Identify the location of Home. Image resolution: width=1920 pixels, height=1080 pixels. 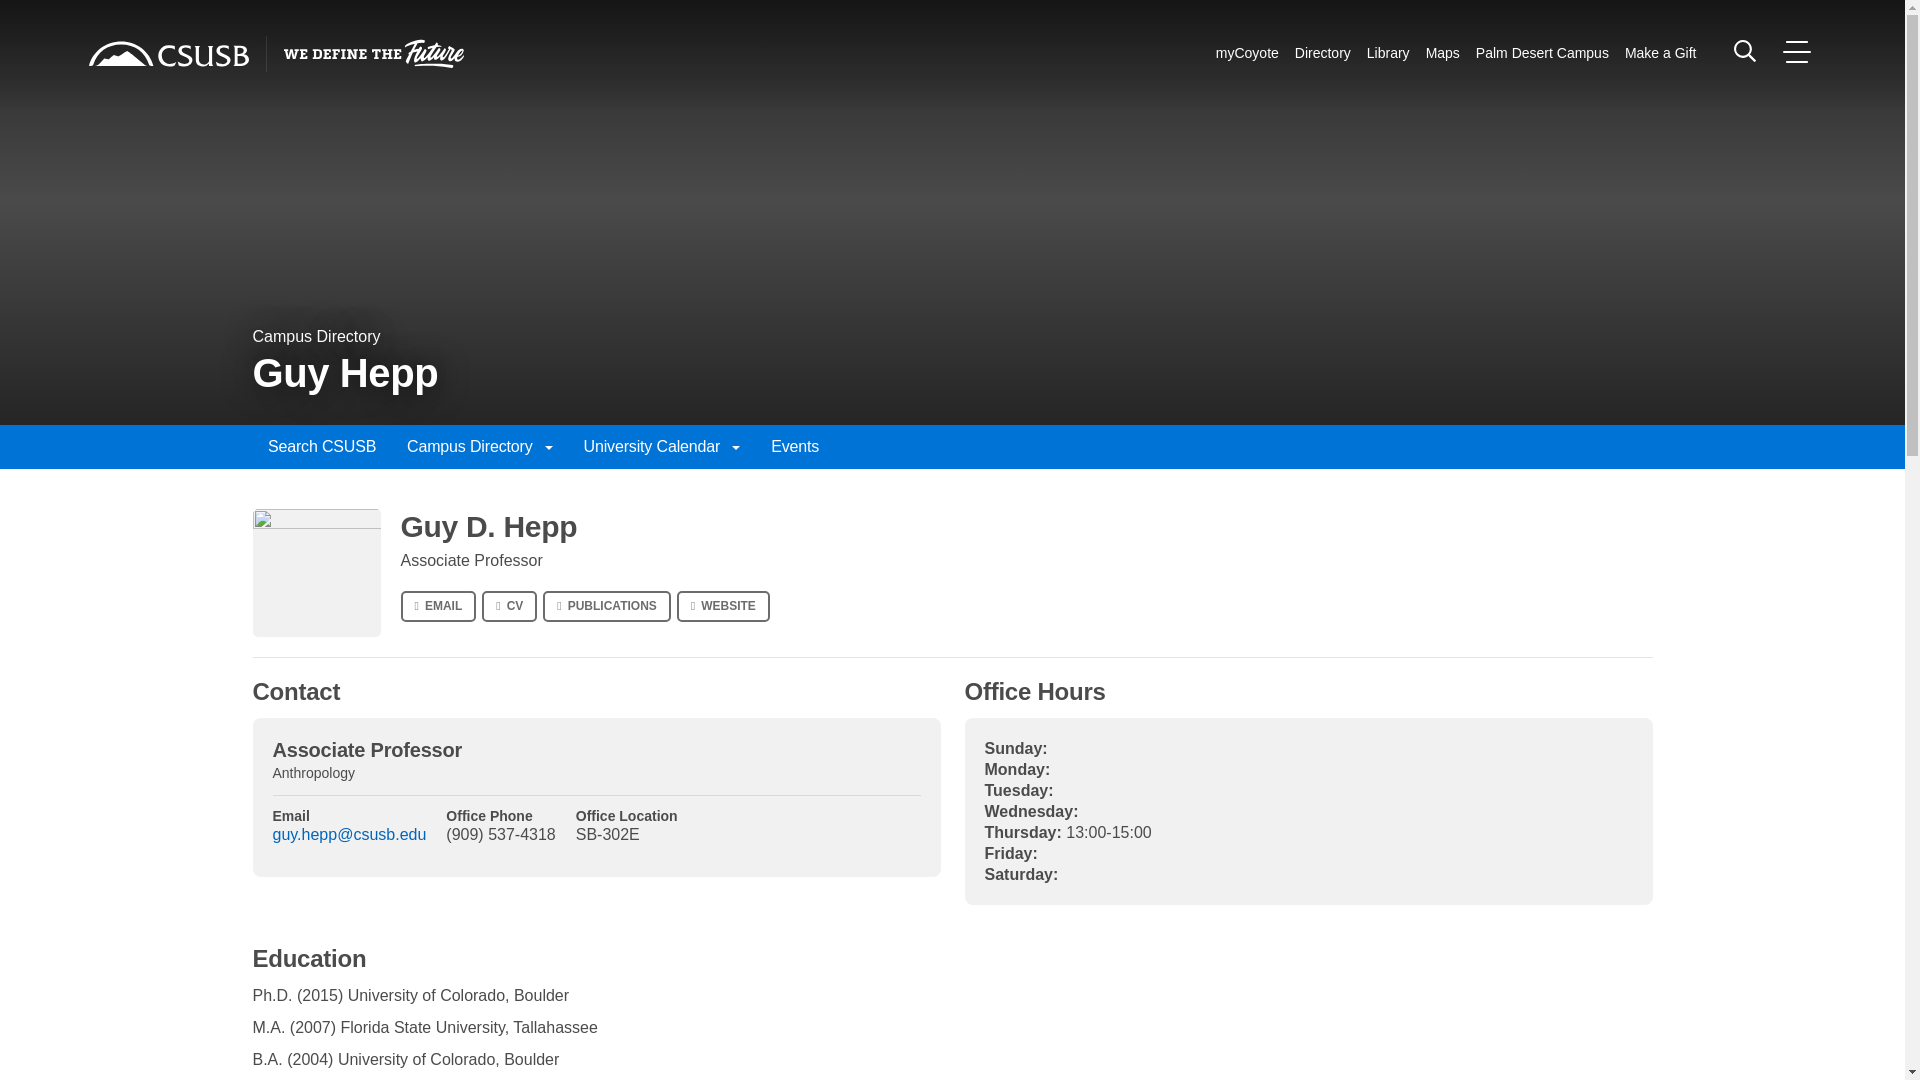
(168, 54).